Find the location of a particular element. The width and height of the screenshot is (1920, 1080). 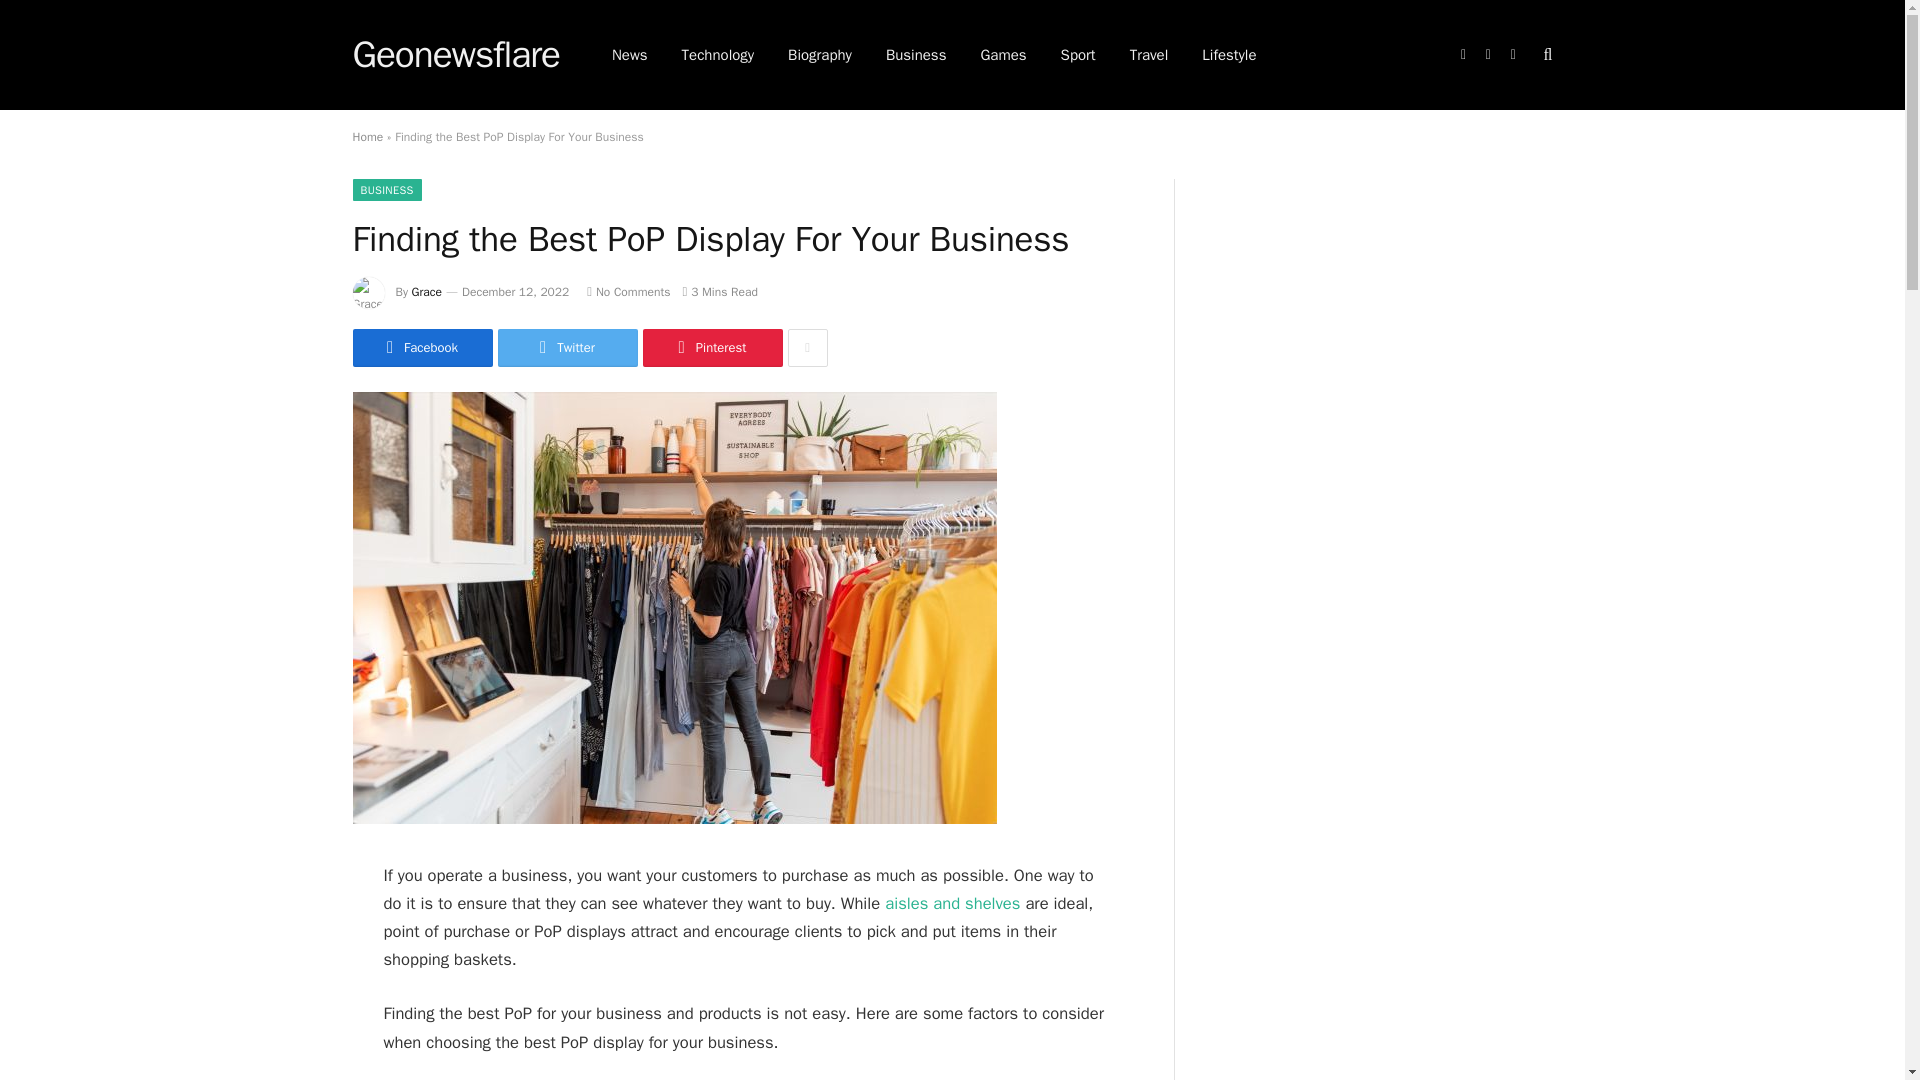

BUSINESS is located at coordinates (386, 190).